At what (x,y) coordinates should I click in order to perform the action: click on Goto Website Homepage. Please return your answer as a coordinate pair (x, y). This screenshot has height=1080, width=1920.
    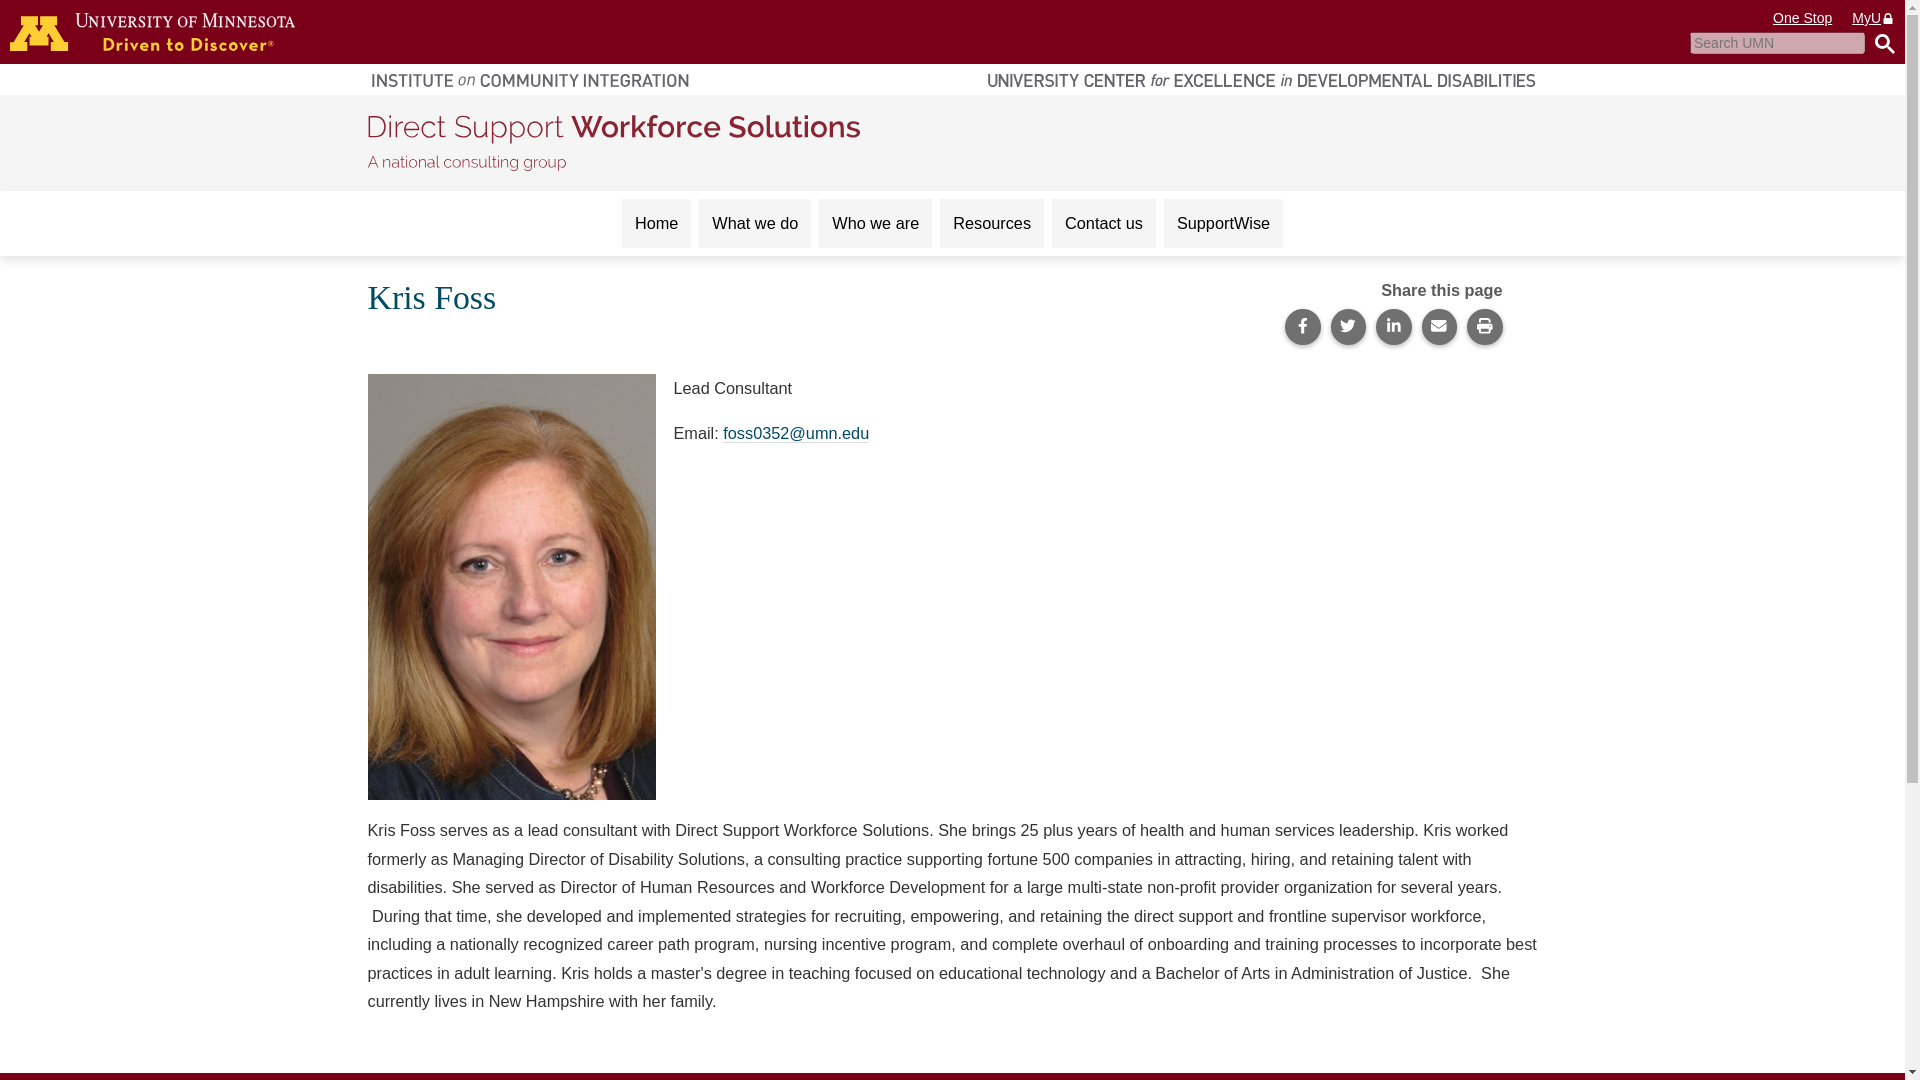
    Looking at the image, I should click on (614, 140).